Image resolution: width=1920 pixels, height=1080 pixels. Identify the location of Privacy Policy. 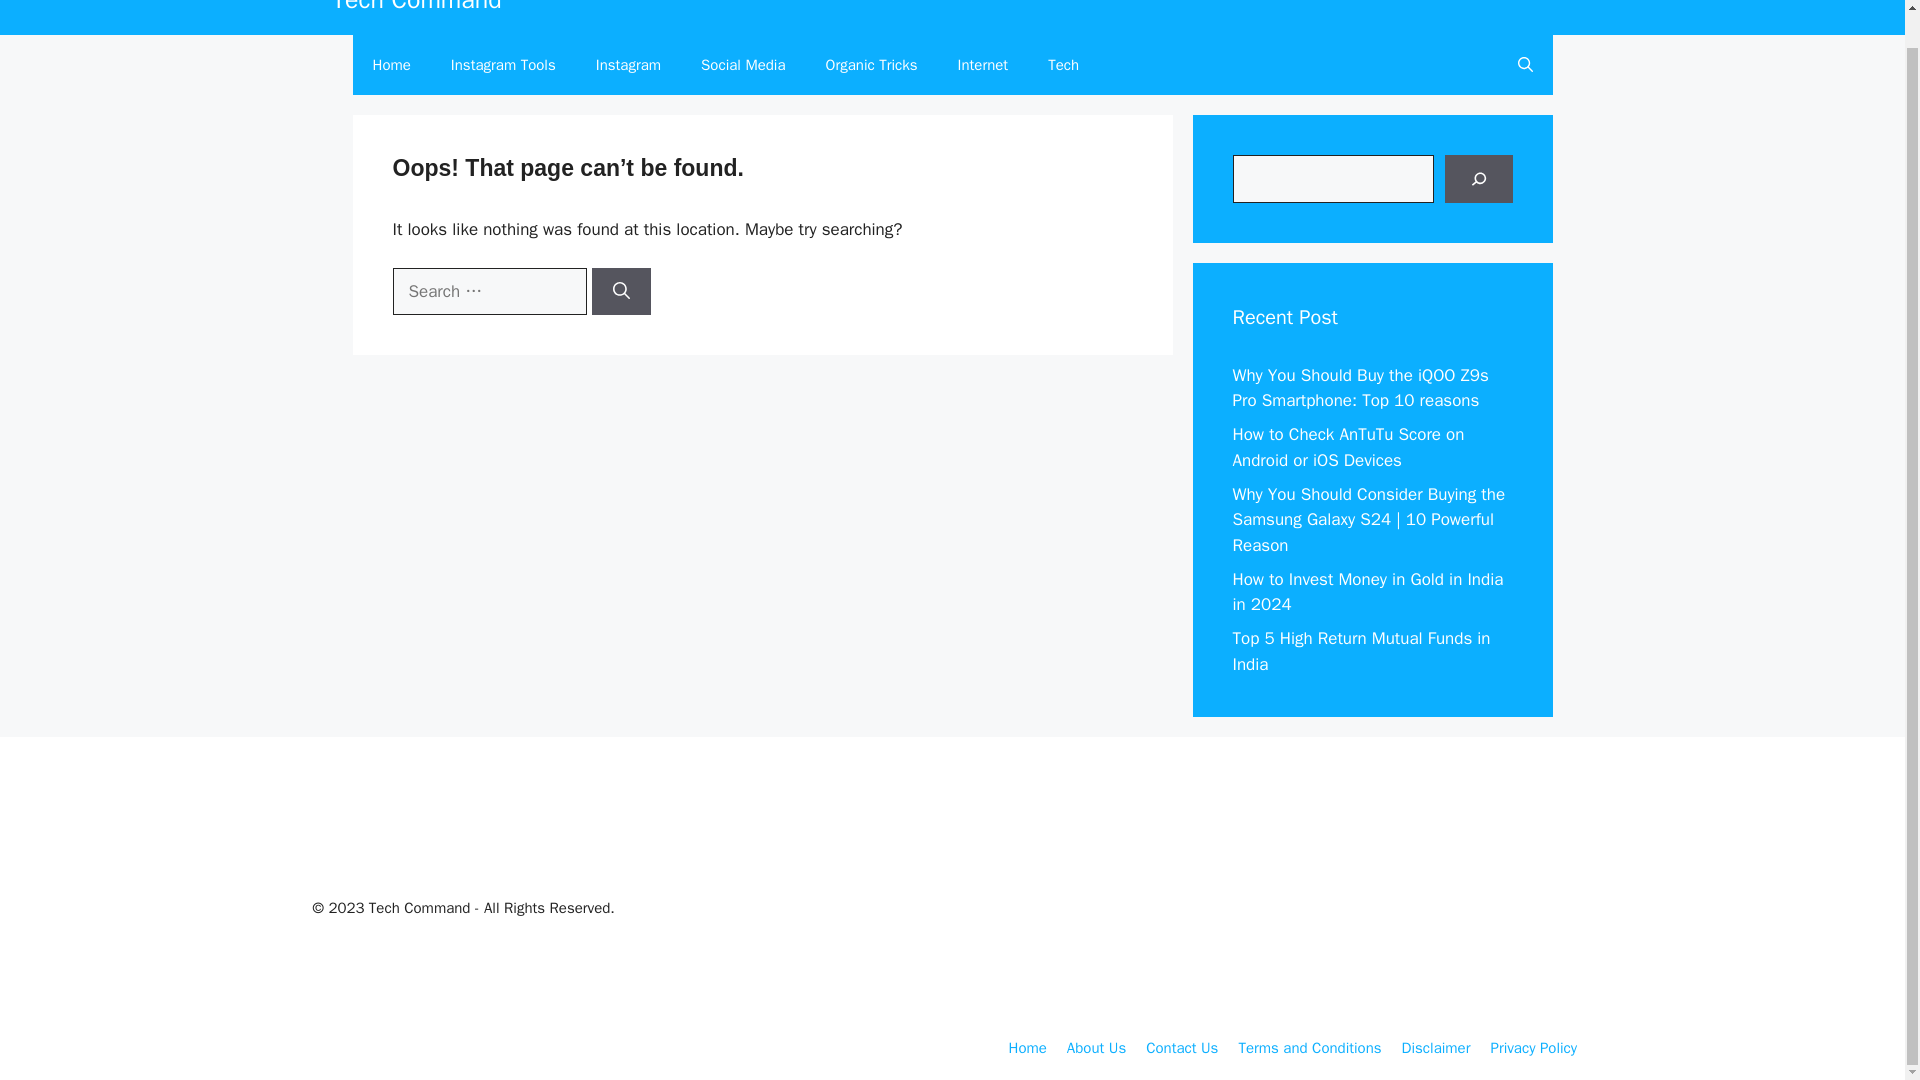
(1532, 1048).